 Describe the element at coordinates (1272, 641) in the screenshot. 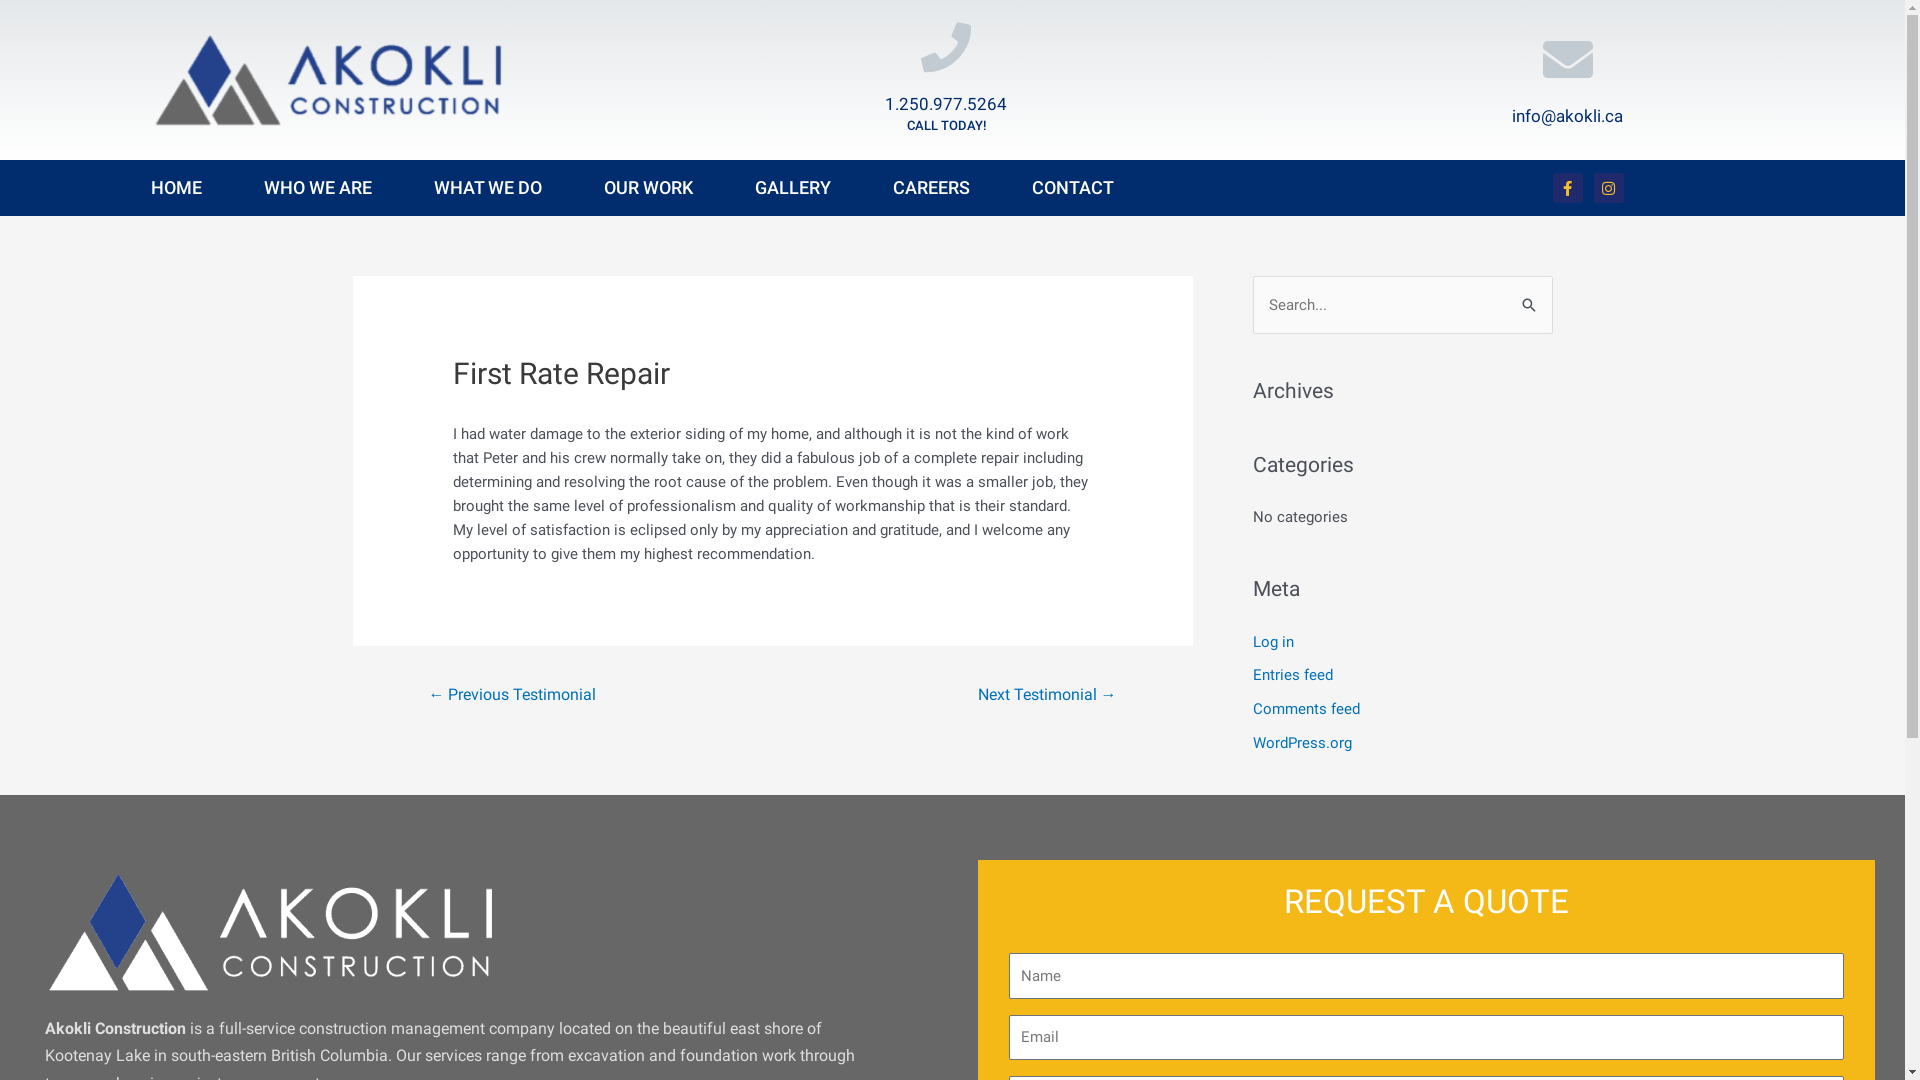

I see `Log in` at that location.